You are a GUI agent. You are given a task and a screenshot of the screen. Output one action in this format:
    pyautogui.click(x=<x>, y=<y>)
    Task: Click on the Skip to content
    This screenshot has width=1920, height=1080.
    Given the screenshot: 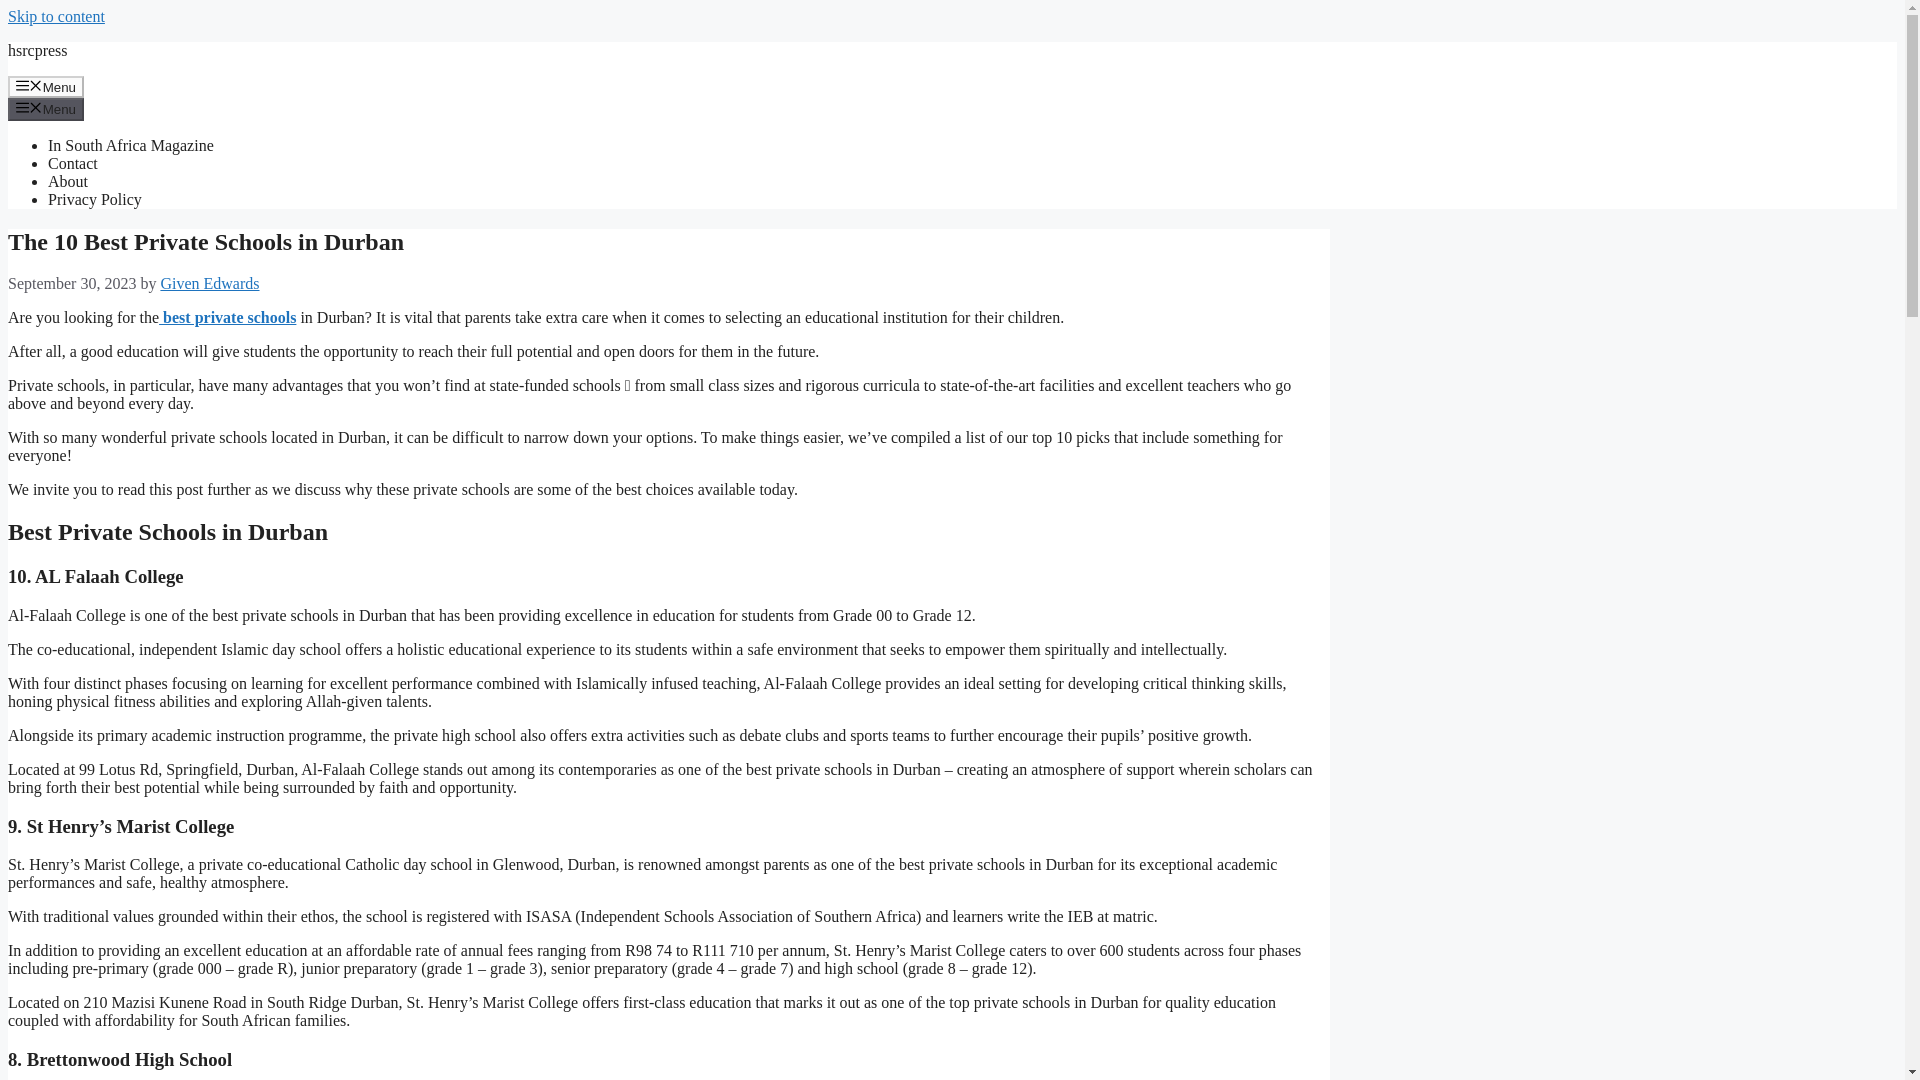 What is the action you would take?
    pyautogui.click(x=56, y=16)
    